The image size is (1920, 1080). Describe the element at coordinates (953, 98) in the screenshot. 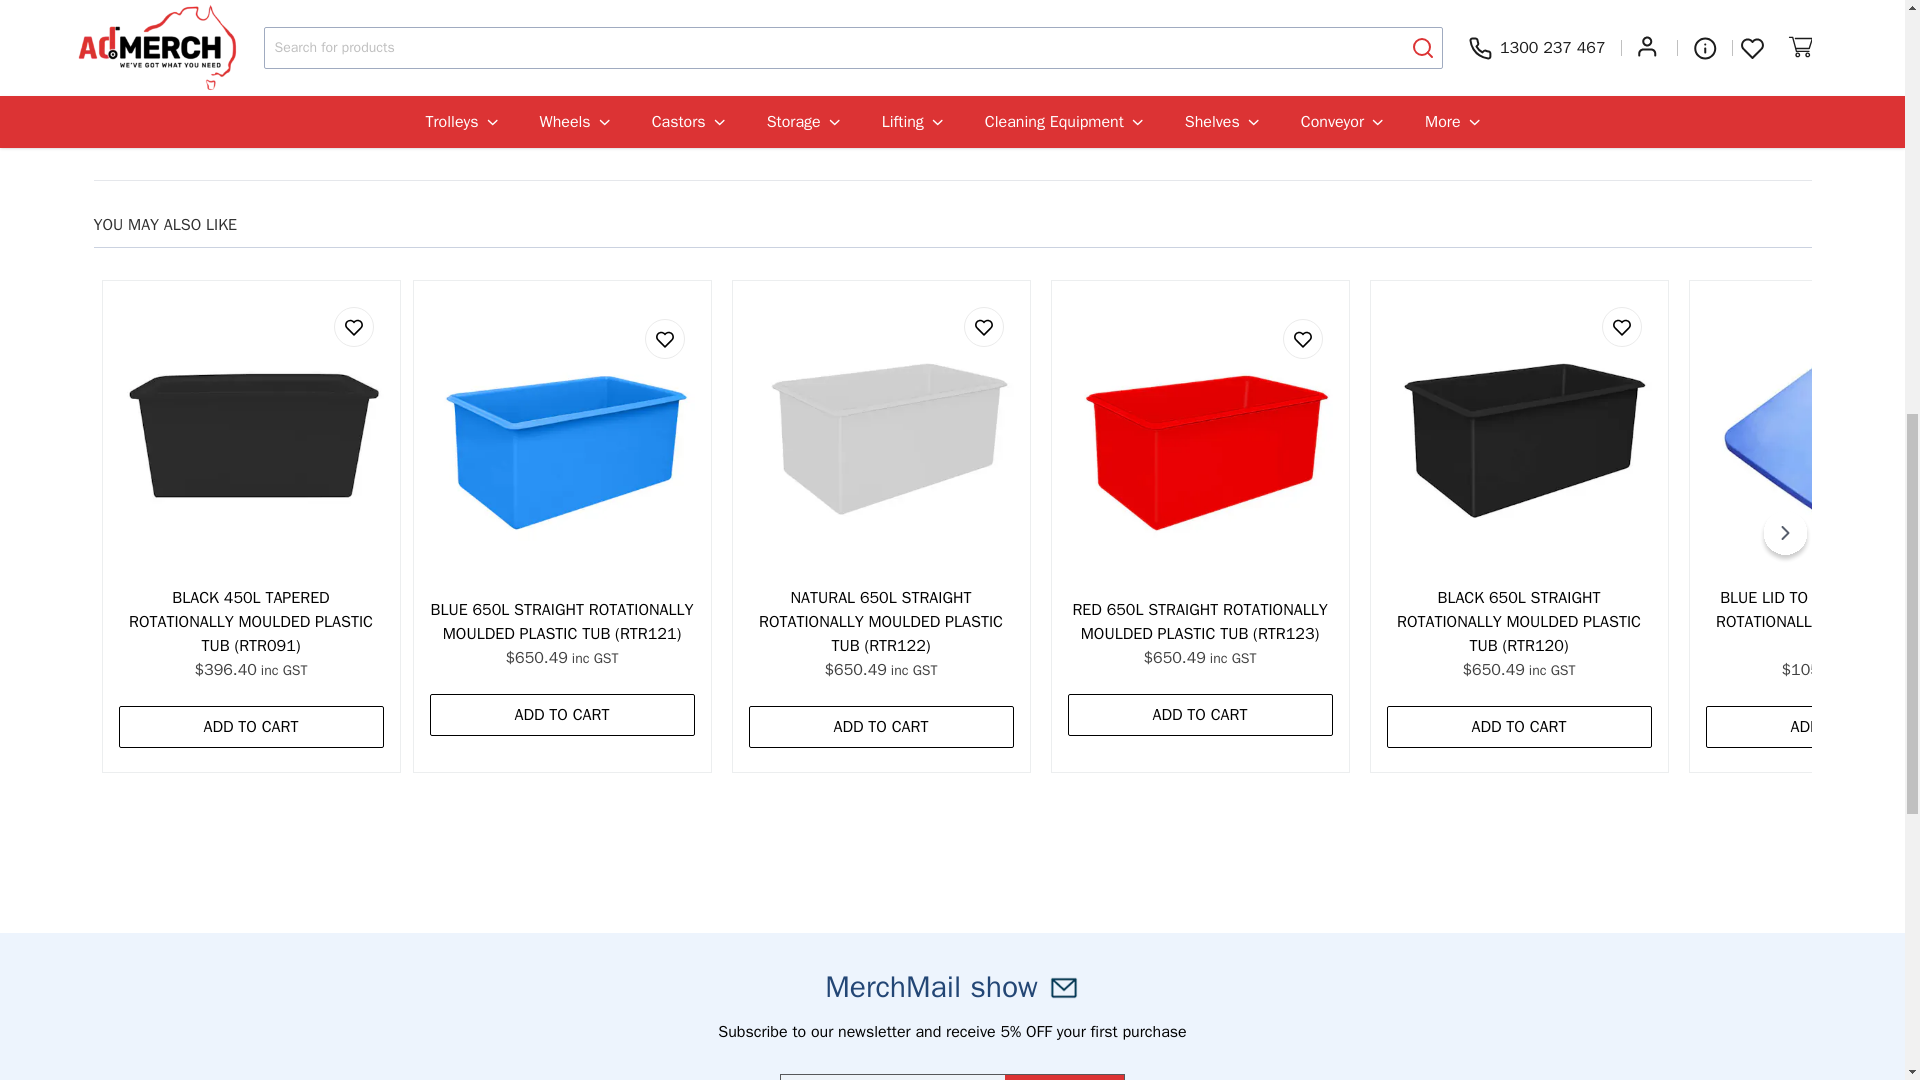

I see `DESCRIPTION` at that location.